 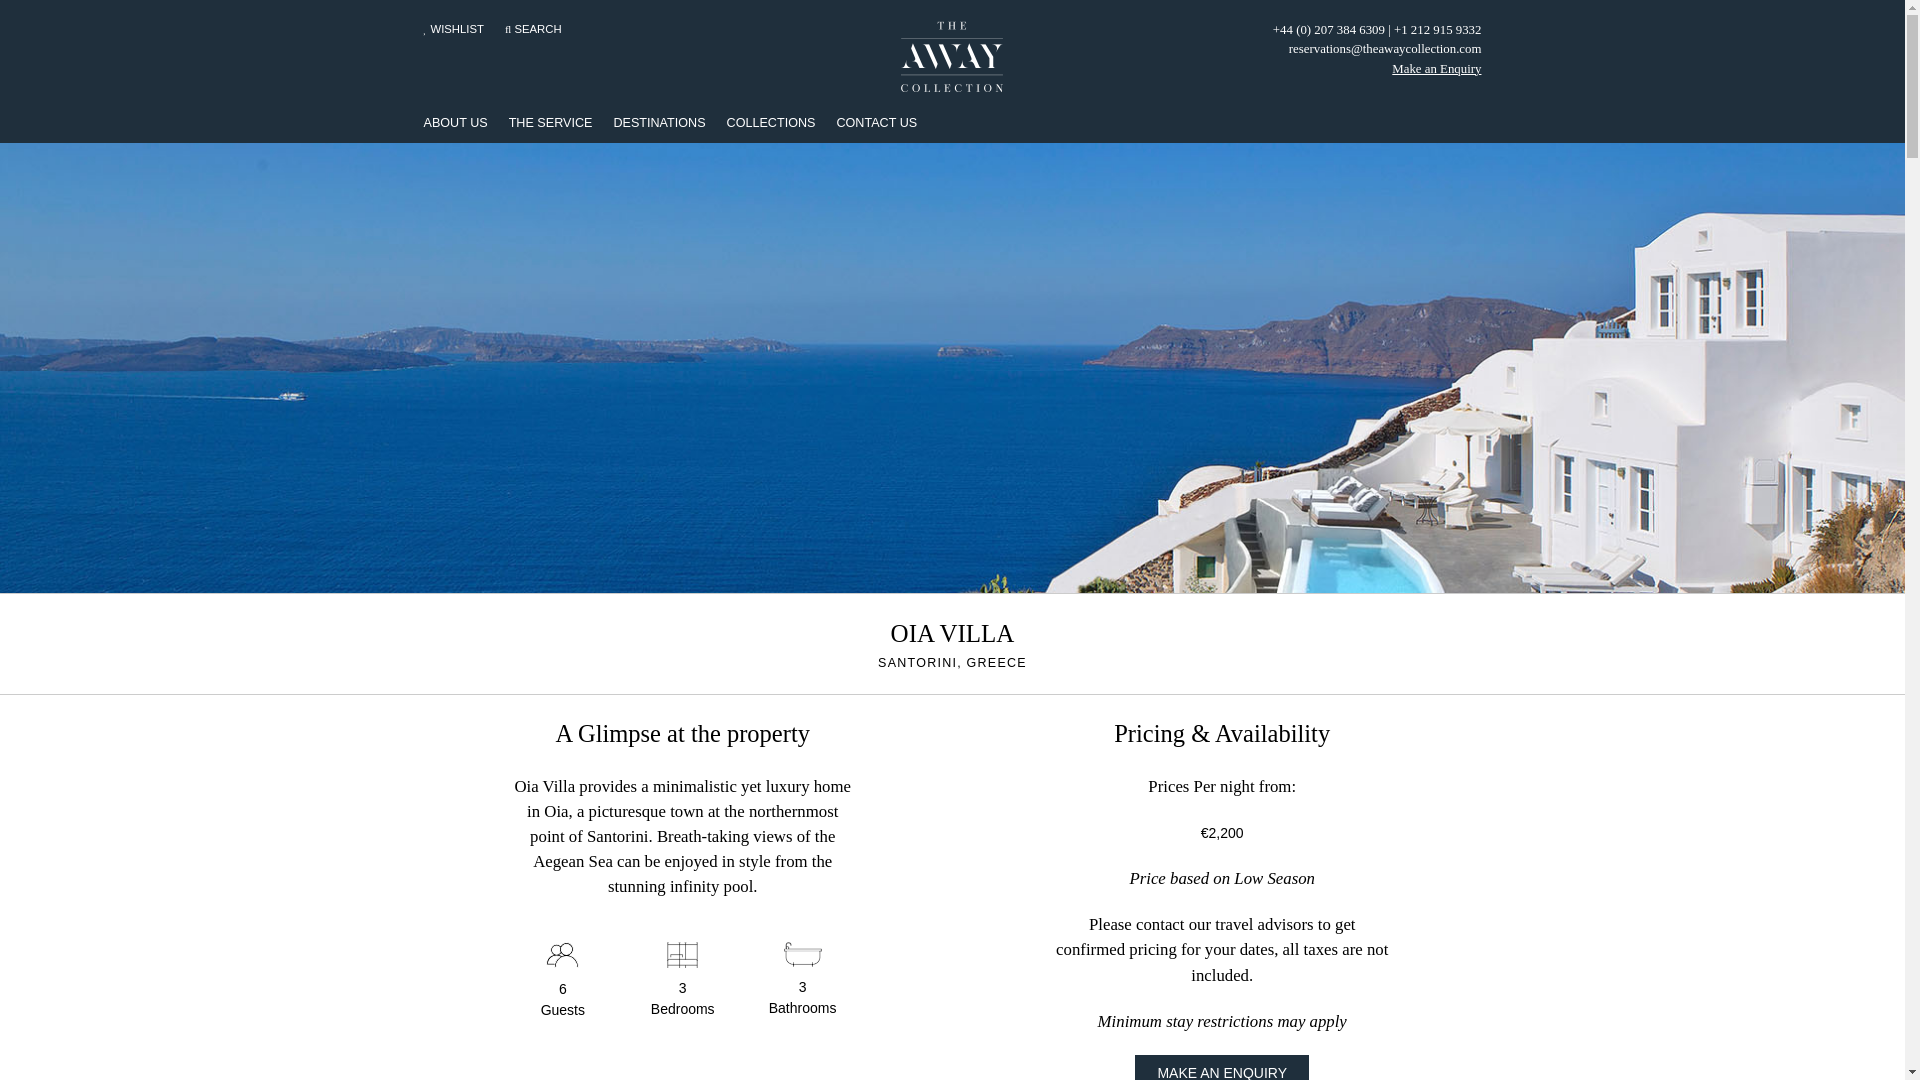 I want to click on CONTACT US, so click(x=876, y=122).